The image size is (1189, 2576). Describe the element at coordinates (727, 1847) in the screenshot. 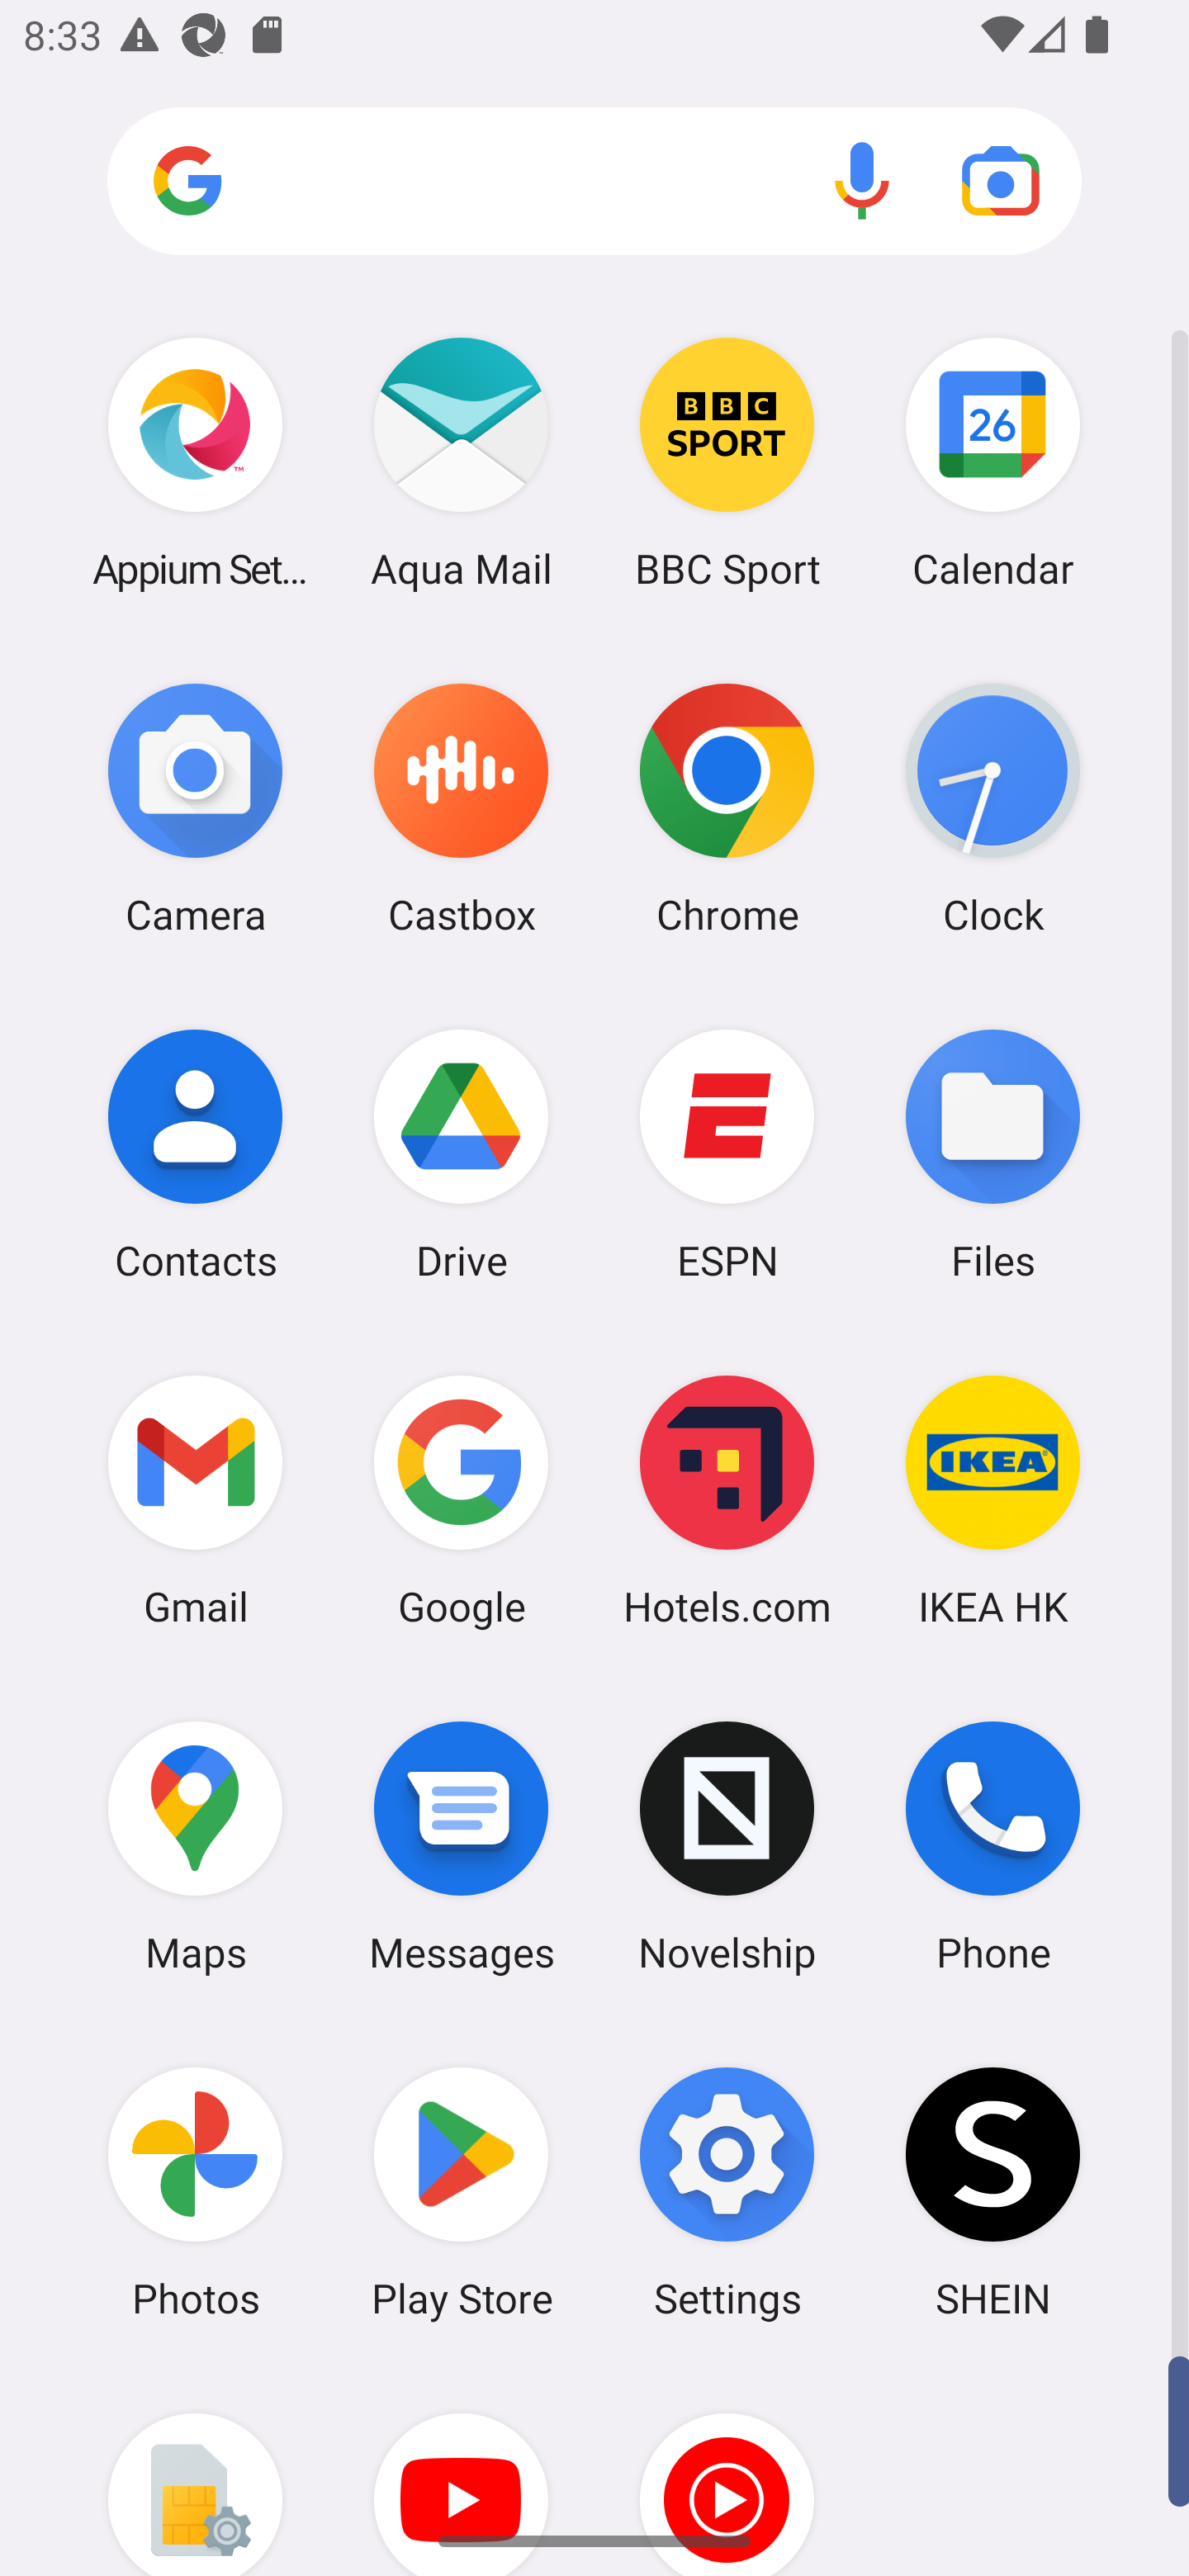

I see `Novelship` at that location.